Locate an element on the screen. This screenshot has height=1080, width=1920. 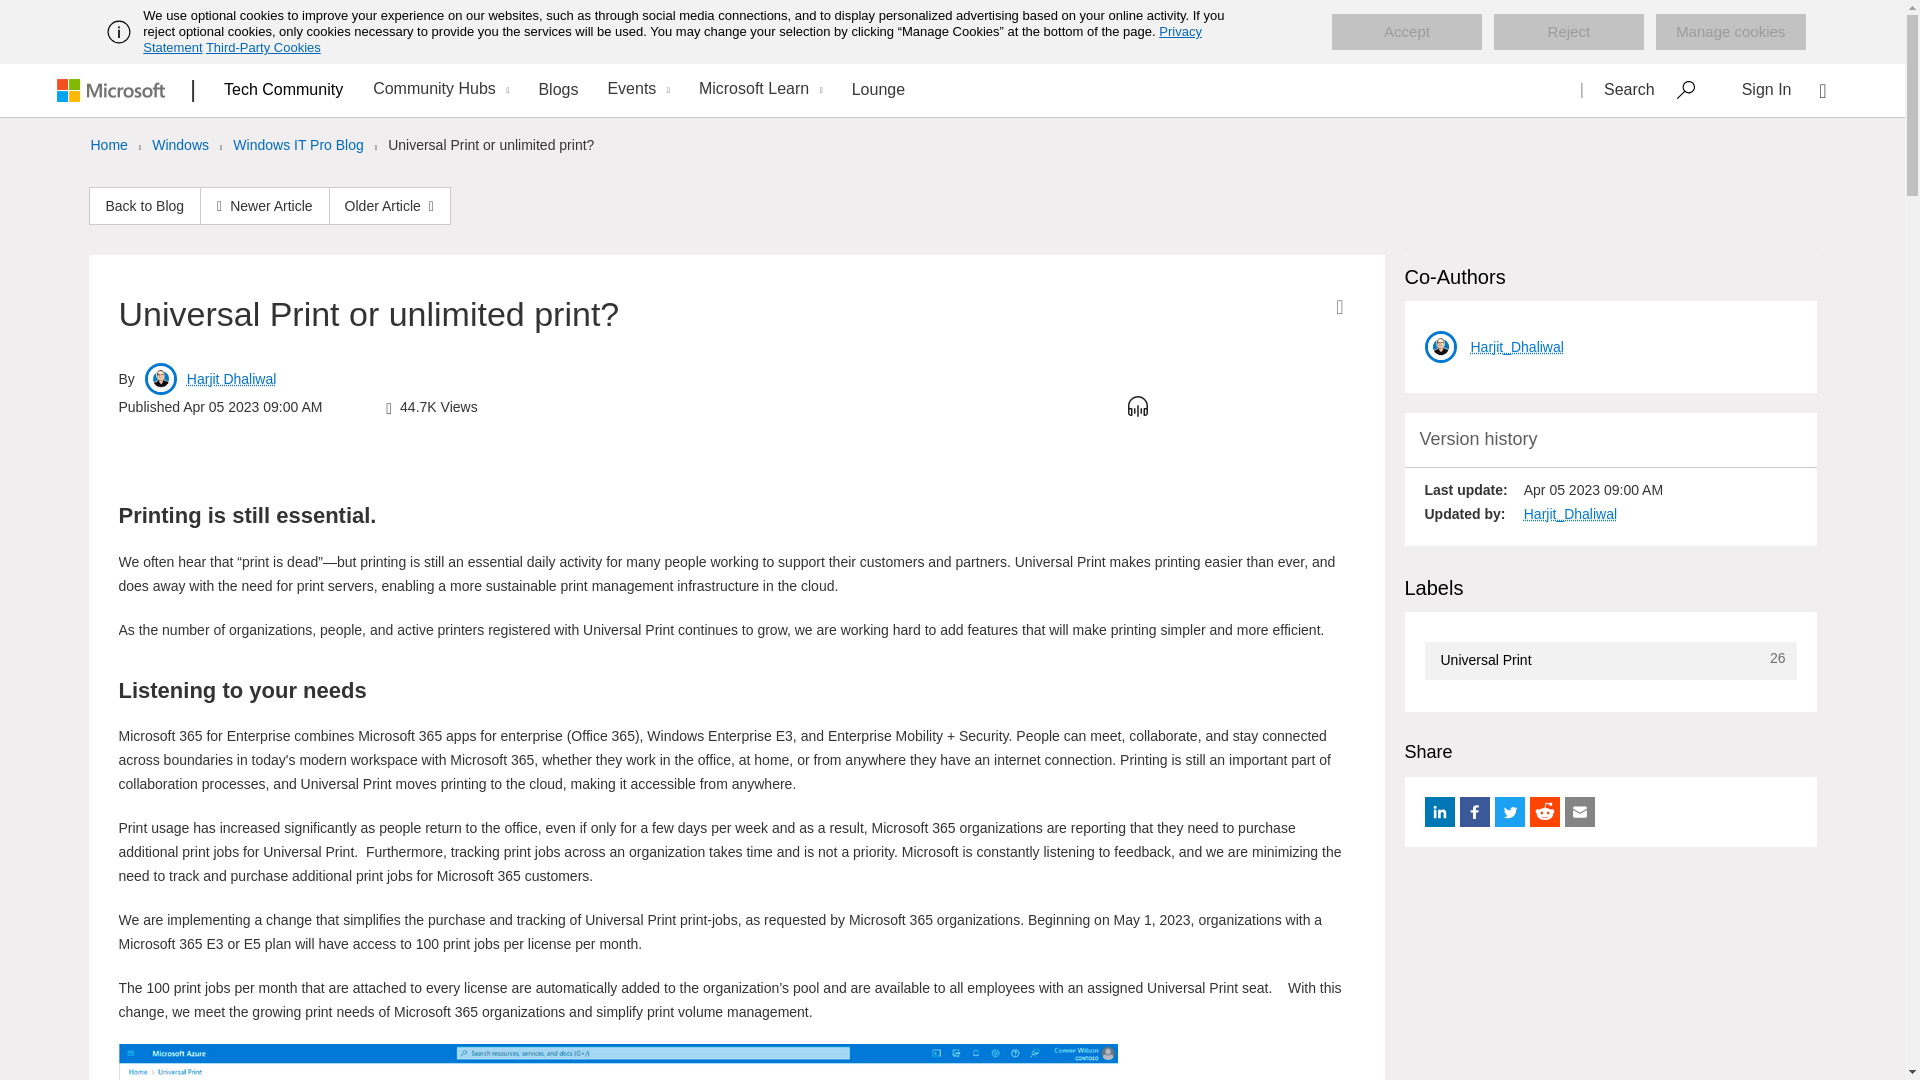
Privacy Statement is located at coordinates (672, 39).